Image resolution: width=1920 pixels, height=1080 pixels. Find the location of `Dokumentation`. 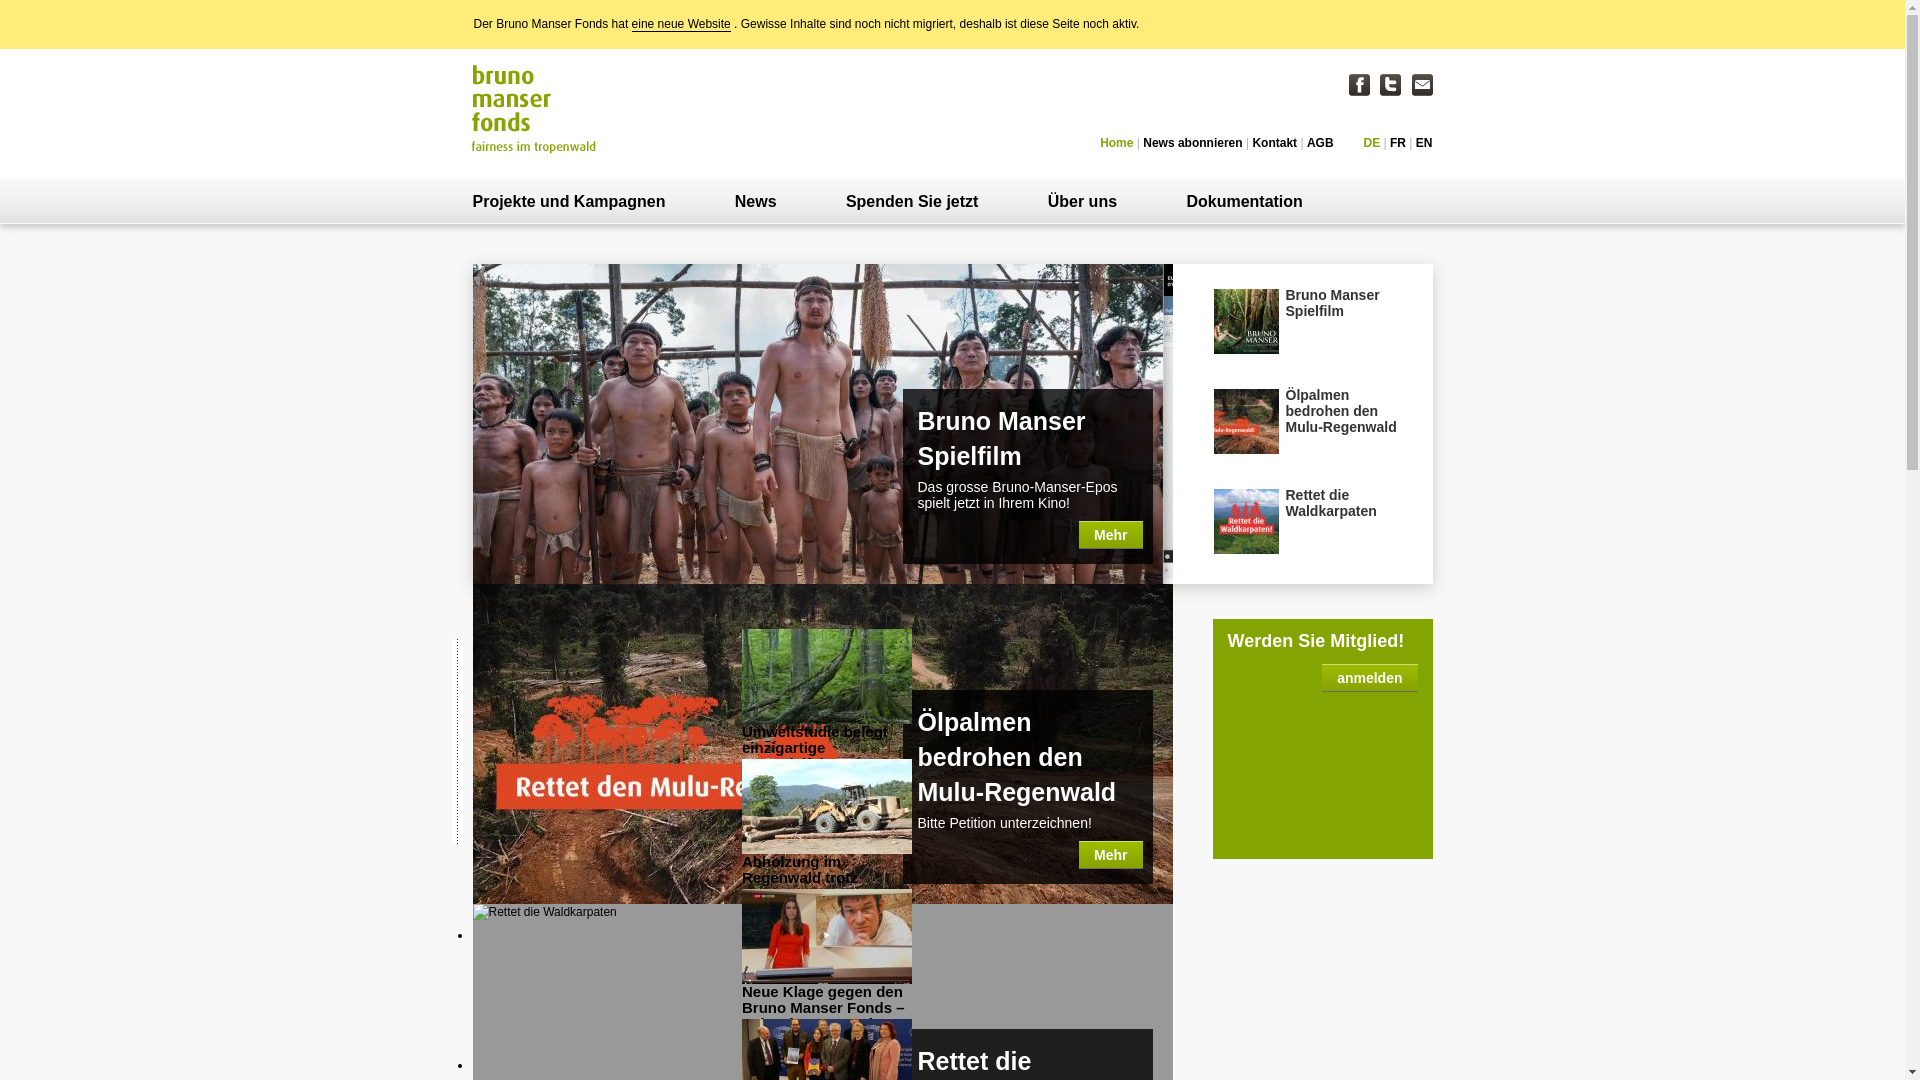

Dokumentation is located at coordinates (1244, 202).